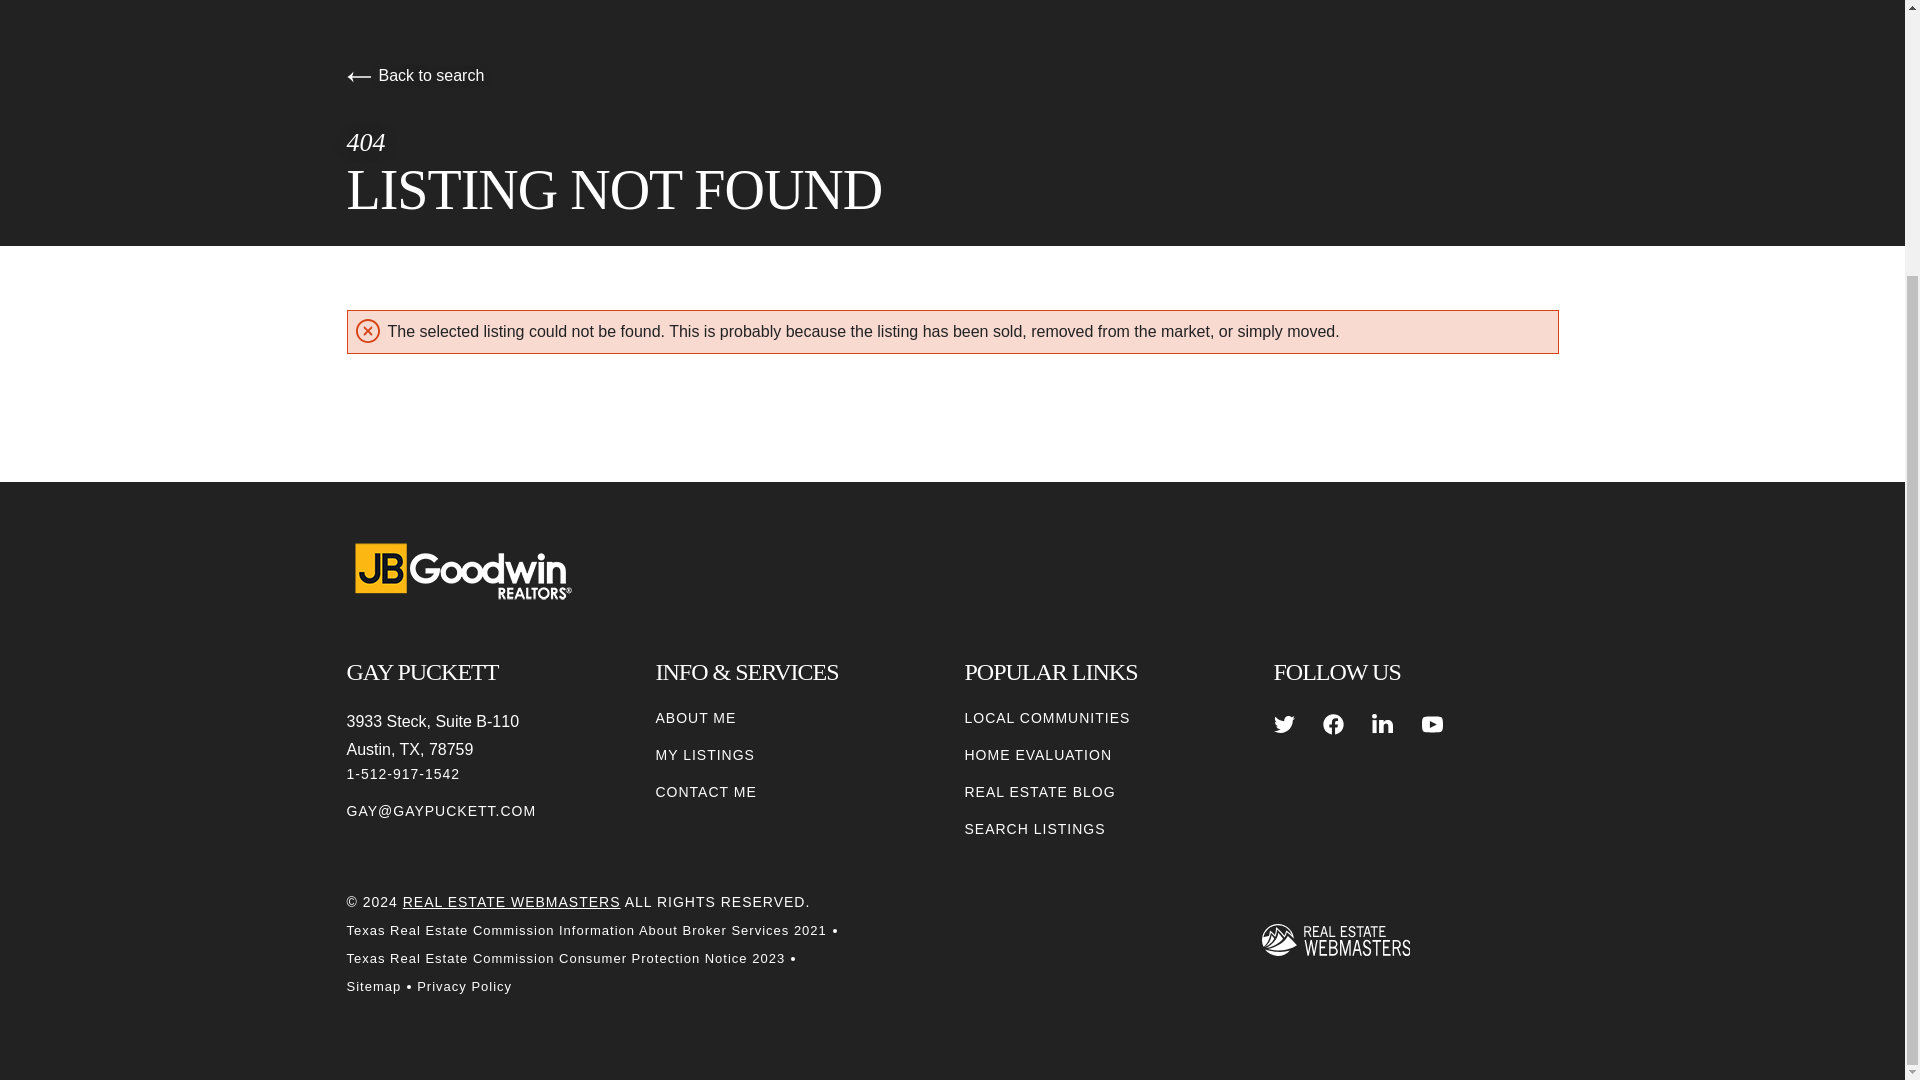 This screenshot has height=1080, width=1920. What do you see at coordinates (1333, 724) in the screenshot?
I see `FACEBOOK` at bounding box center [1333, 724].